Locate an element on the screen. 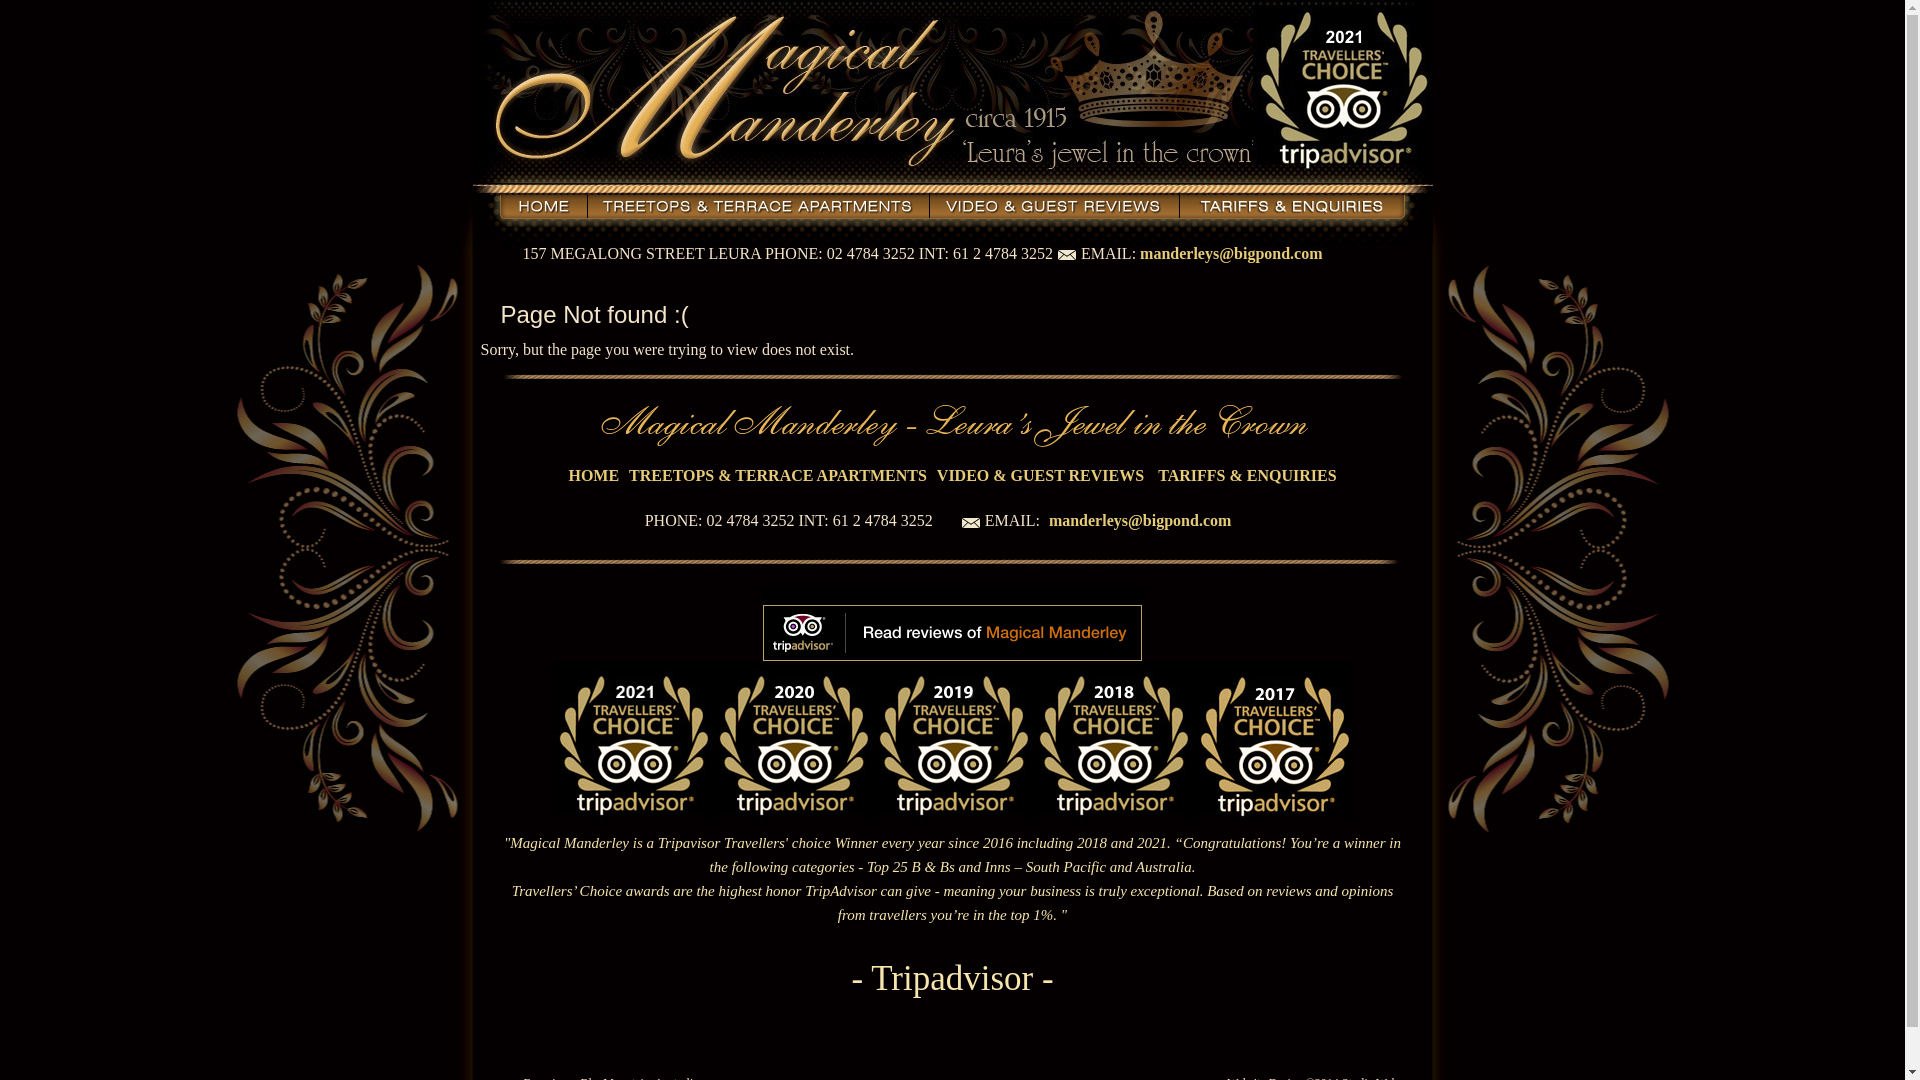  manderleys@bigpond.com is located at coordinates (1140, 520).